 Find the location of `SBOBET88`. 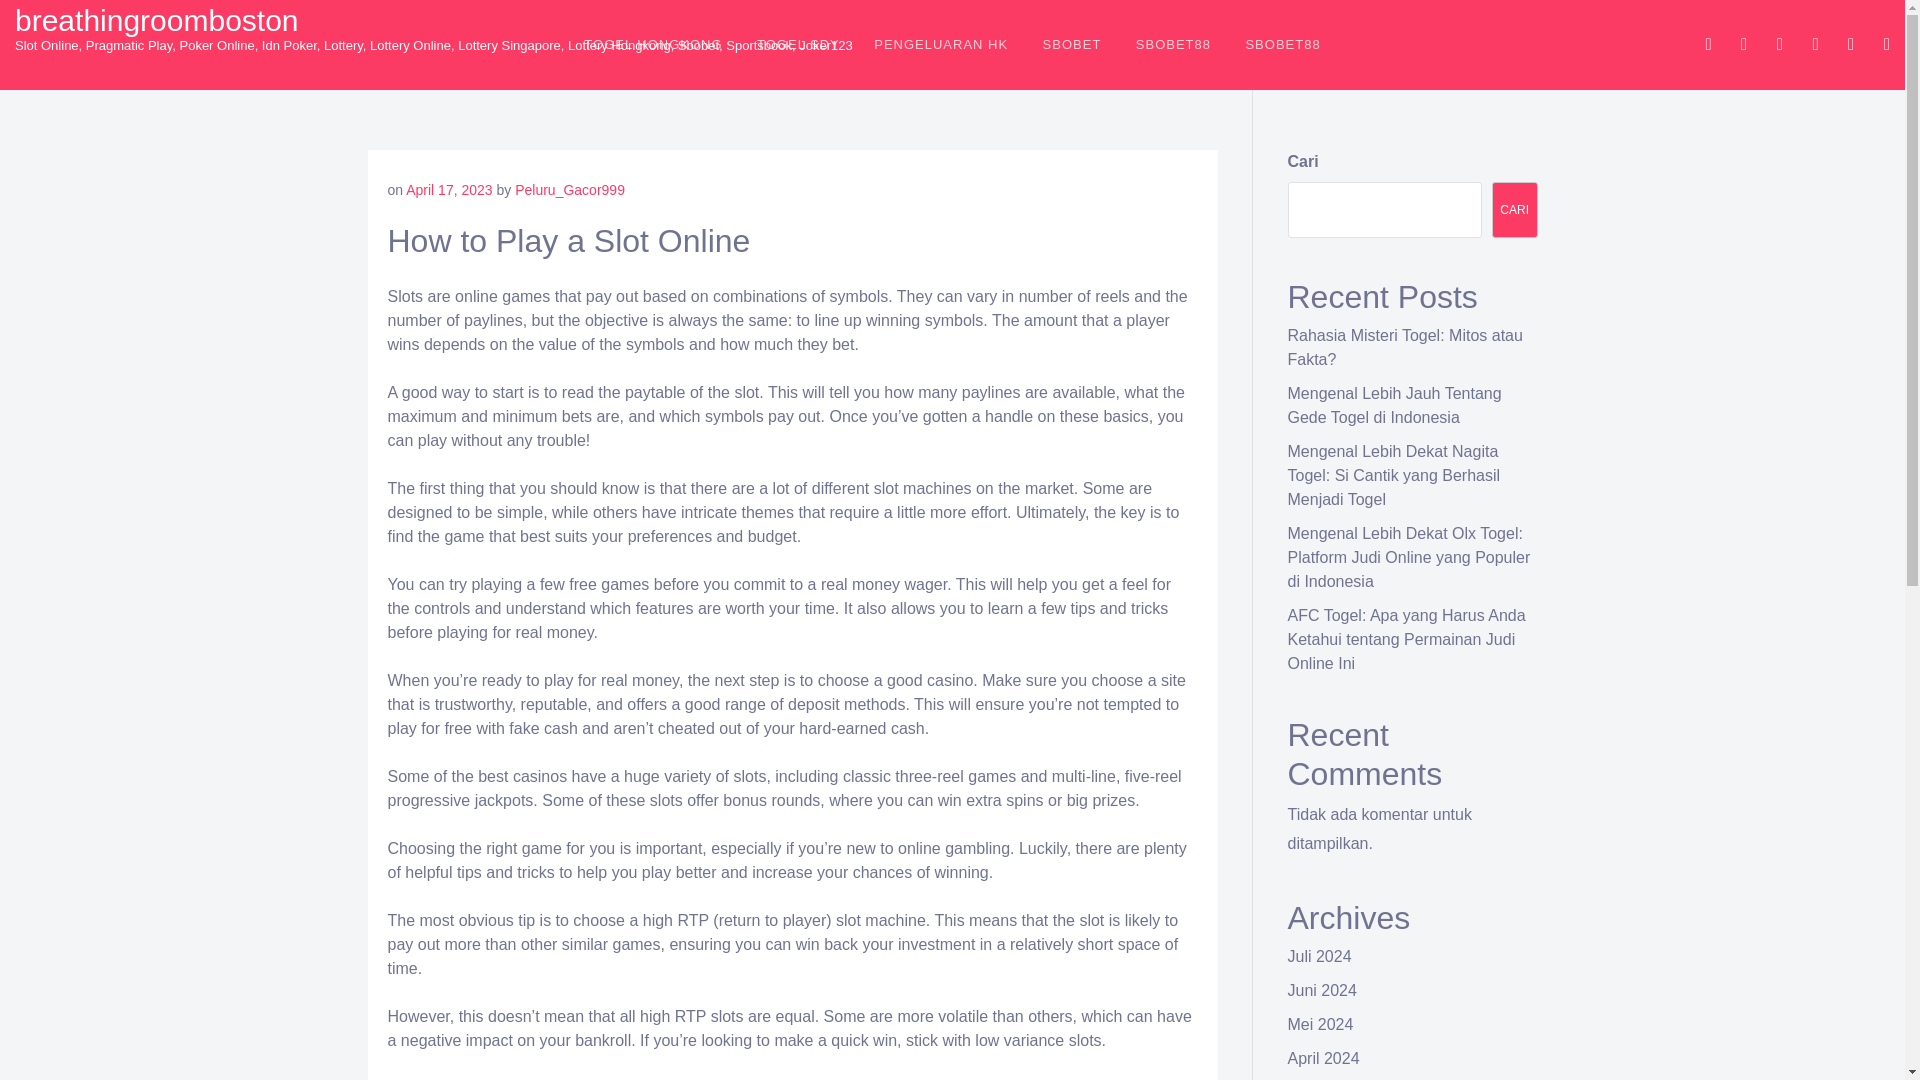

SBOBET88 is located at coordinates (1282, 44).